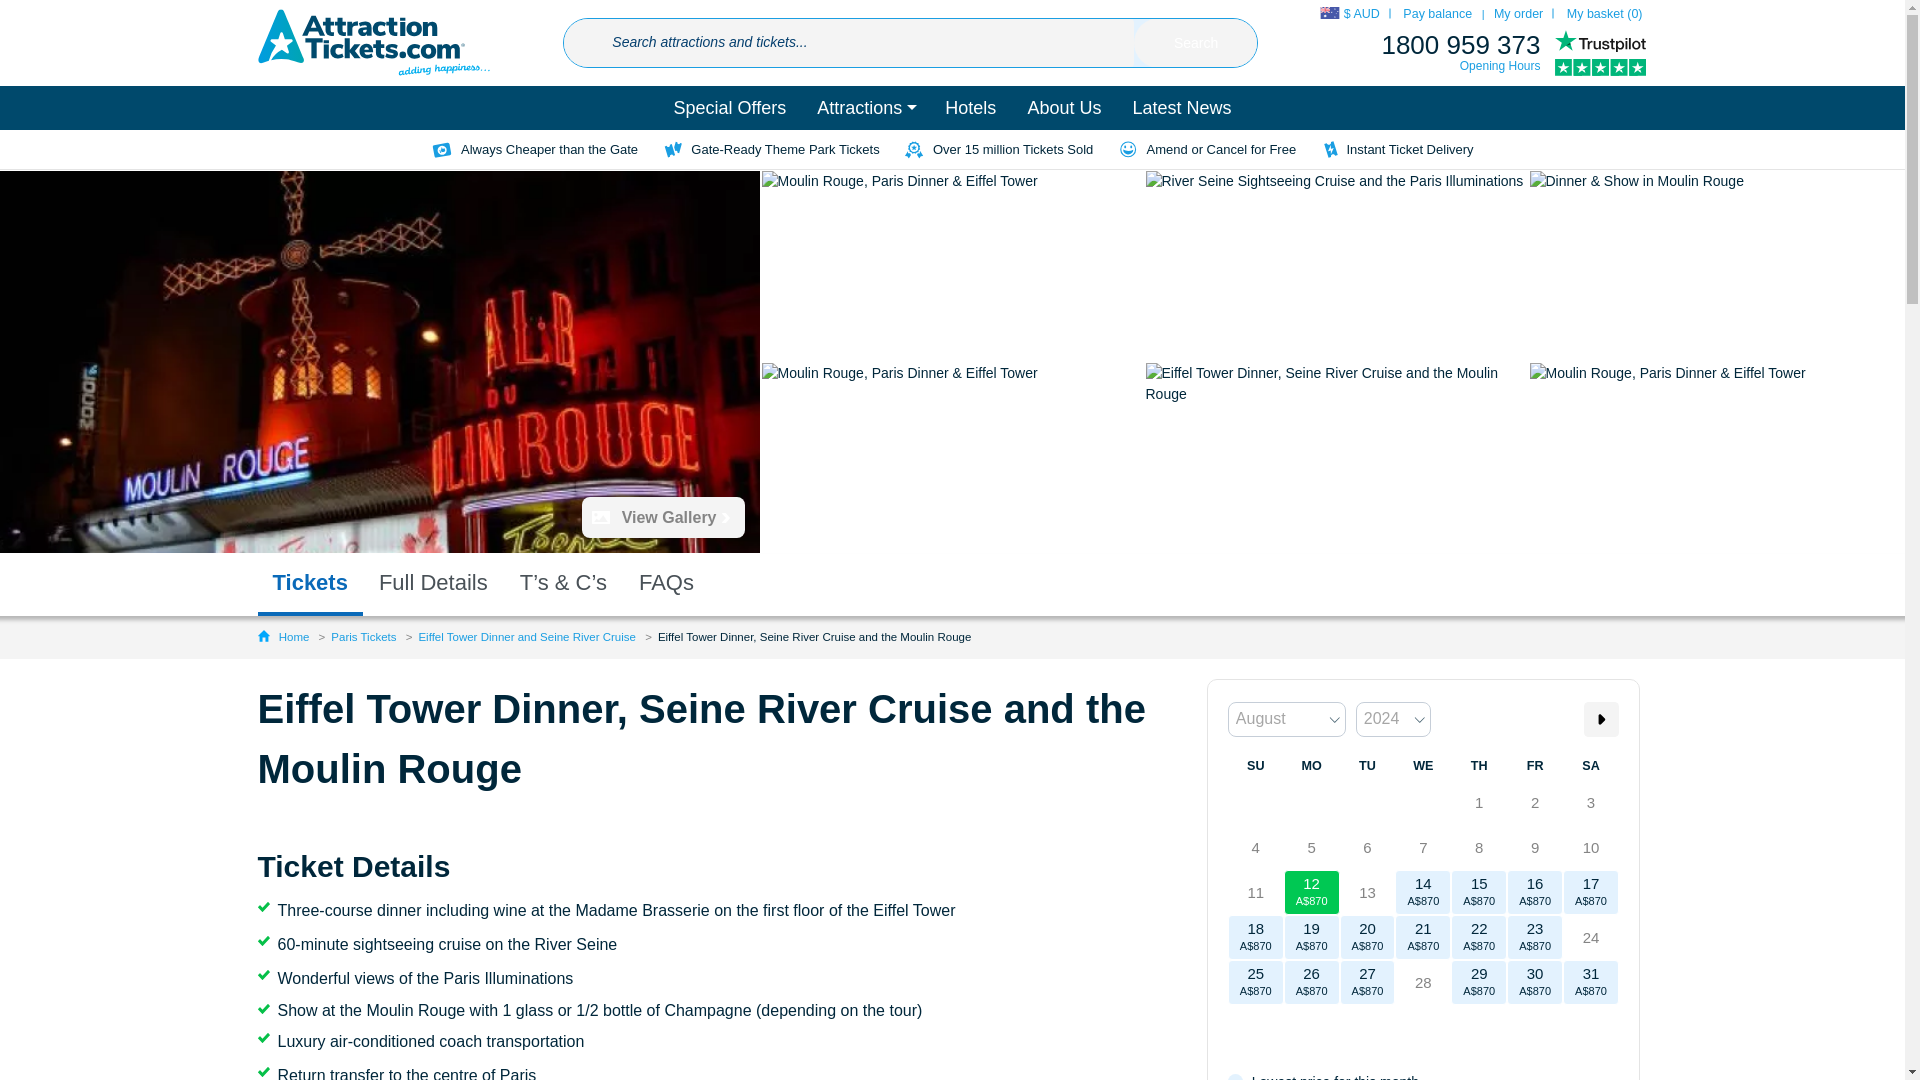  I want to click on River Seine Sightseeing Cruise and the Paris Illuminations , so click(1337, 265).